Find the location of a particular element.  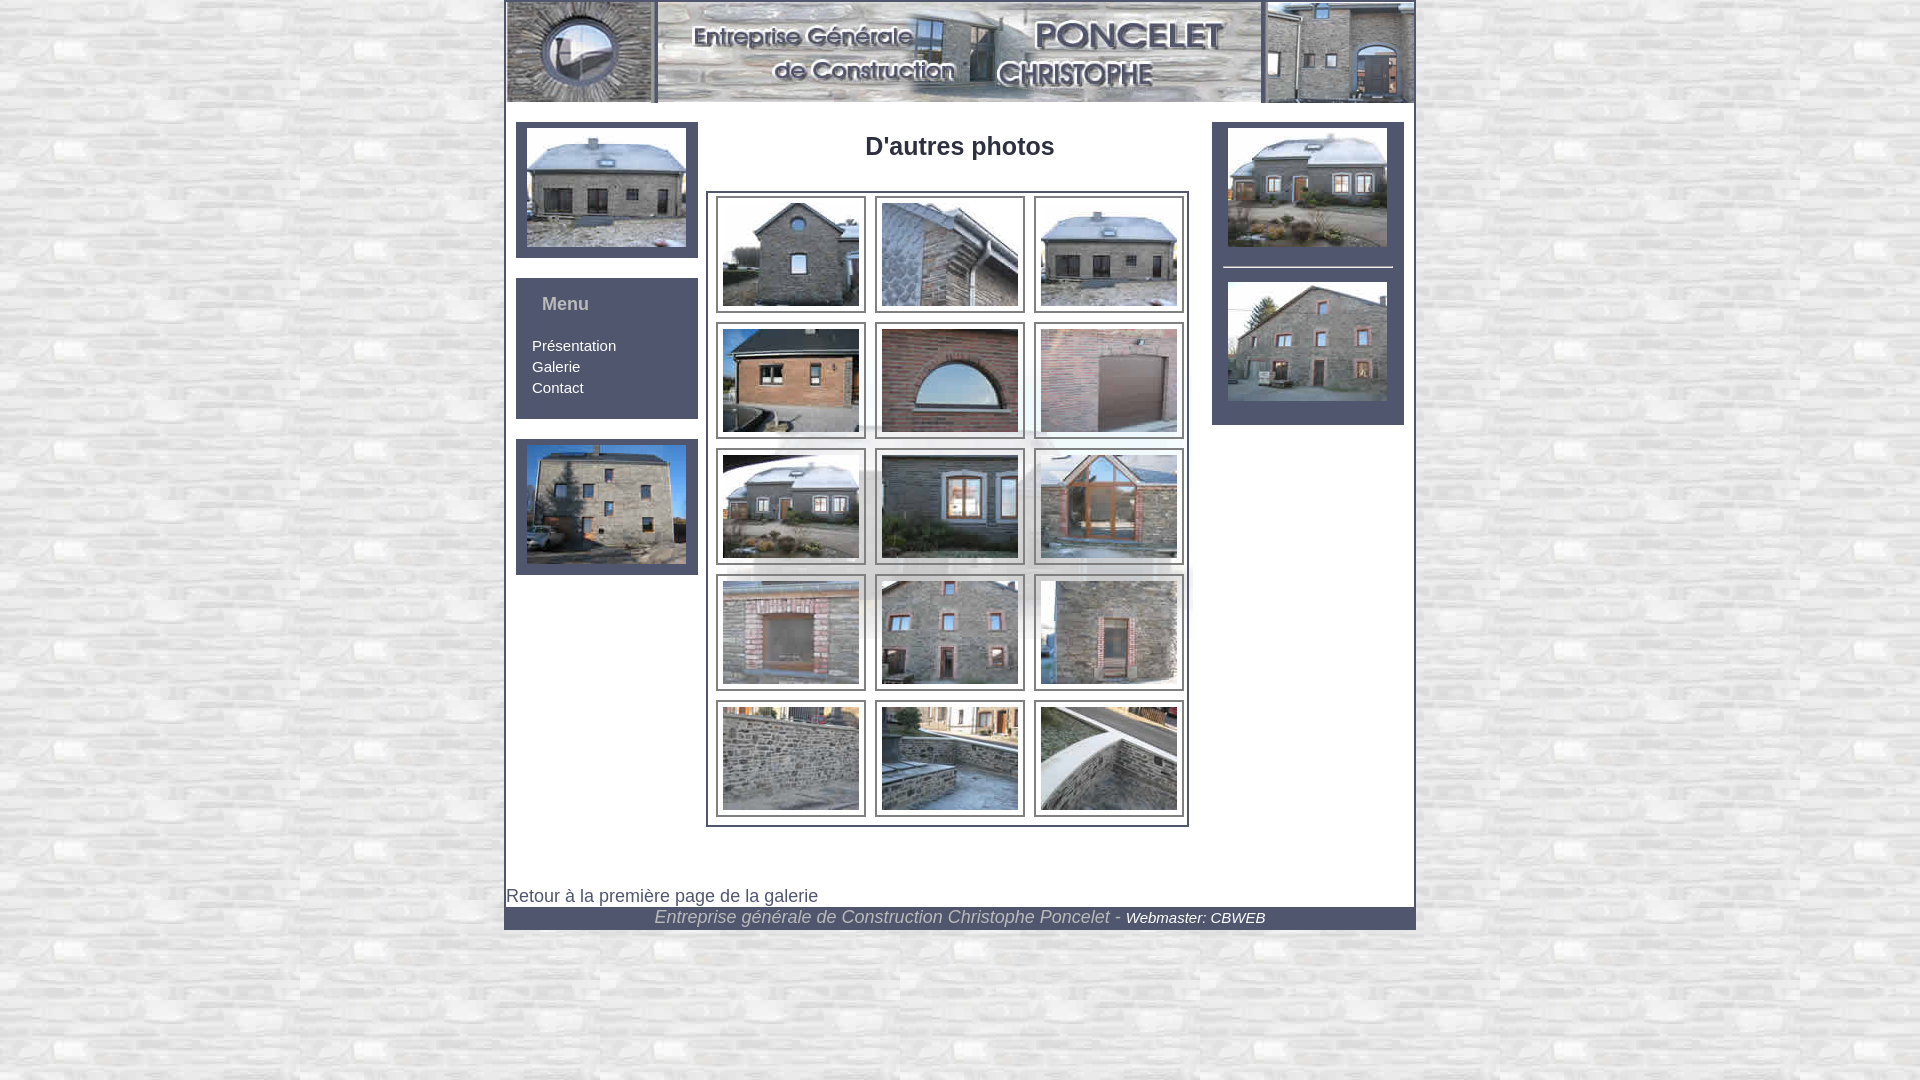

Agrandir is located at coordinates (1109, 380).